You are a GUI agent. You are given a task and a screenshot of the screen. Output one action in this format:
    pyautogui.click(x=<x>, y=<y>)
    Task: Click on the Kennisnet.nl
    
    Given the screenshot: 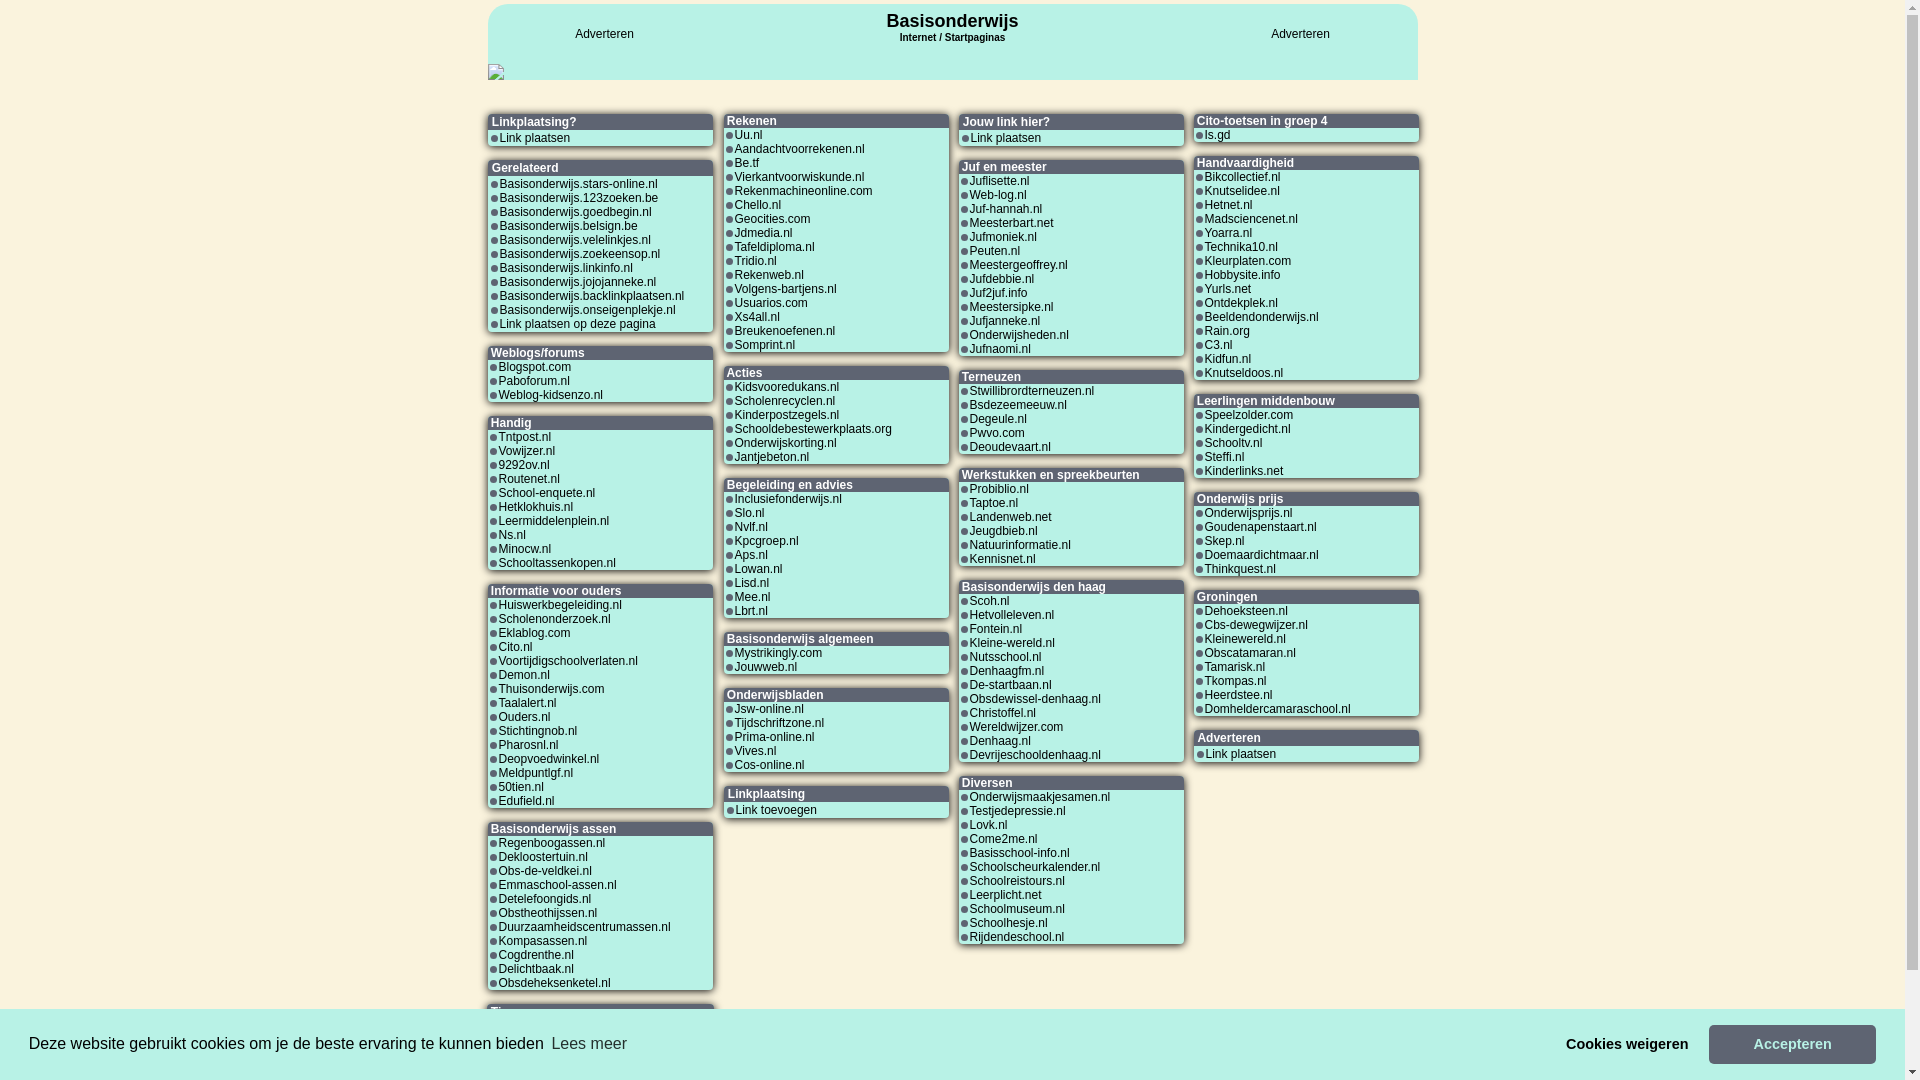 What is the action you would take?
    pyautogui.click(x=1003, y=559)
    